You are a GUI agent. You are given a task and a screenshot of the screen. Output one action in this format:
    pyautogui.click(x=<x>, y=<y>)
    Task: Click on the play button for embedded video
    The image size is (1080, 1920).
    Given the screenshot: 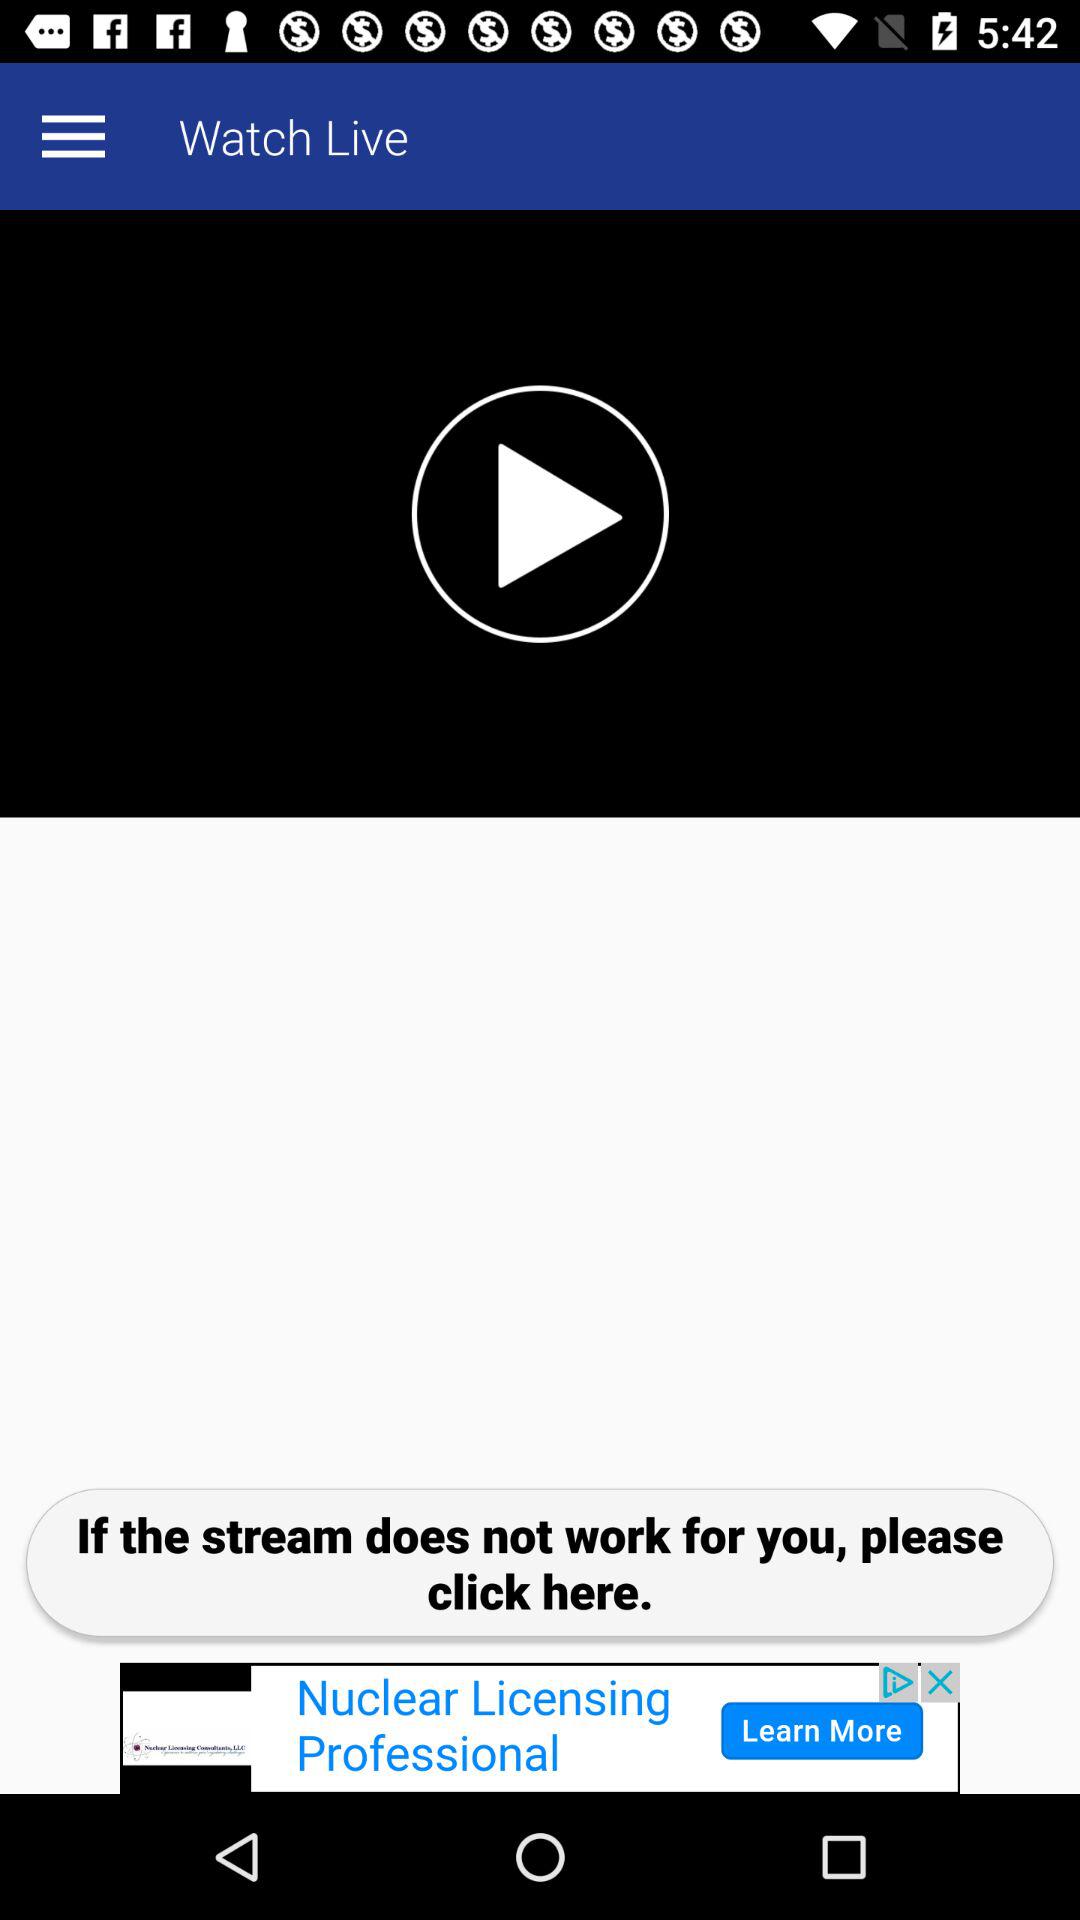 What is the action you would take?
    pyautogui.click(x=540, y=514)
    